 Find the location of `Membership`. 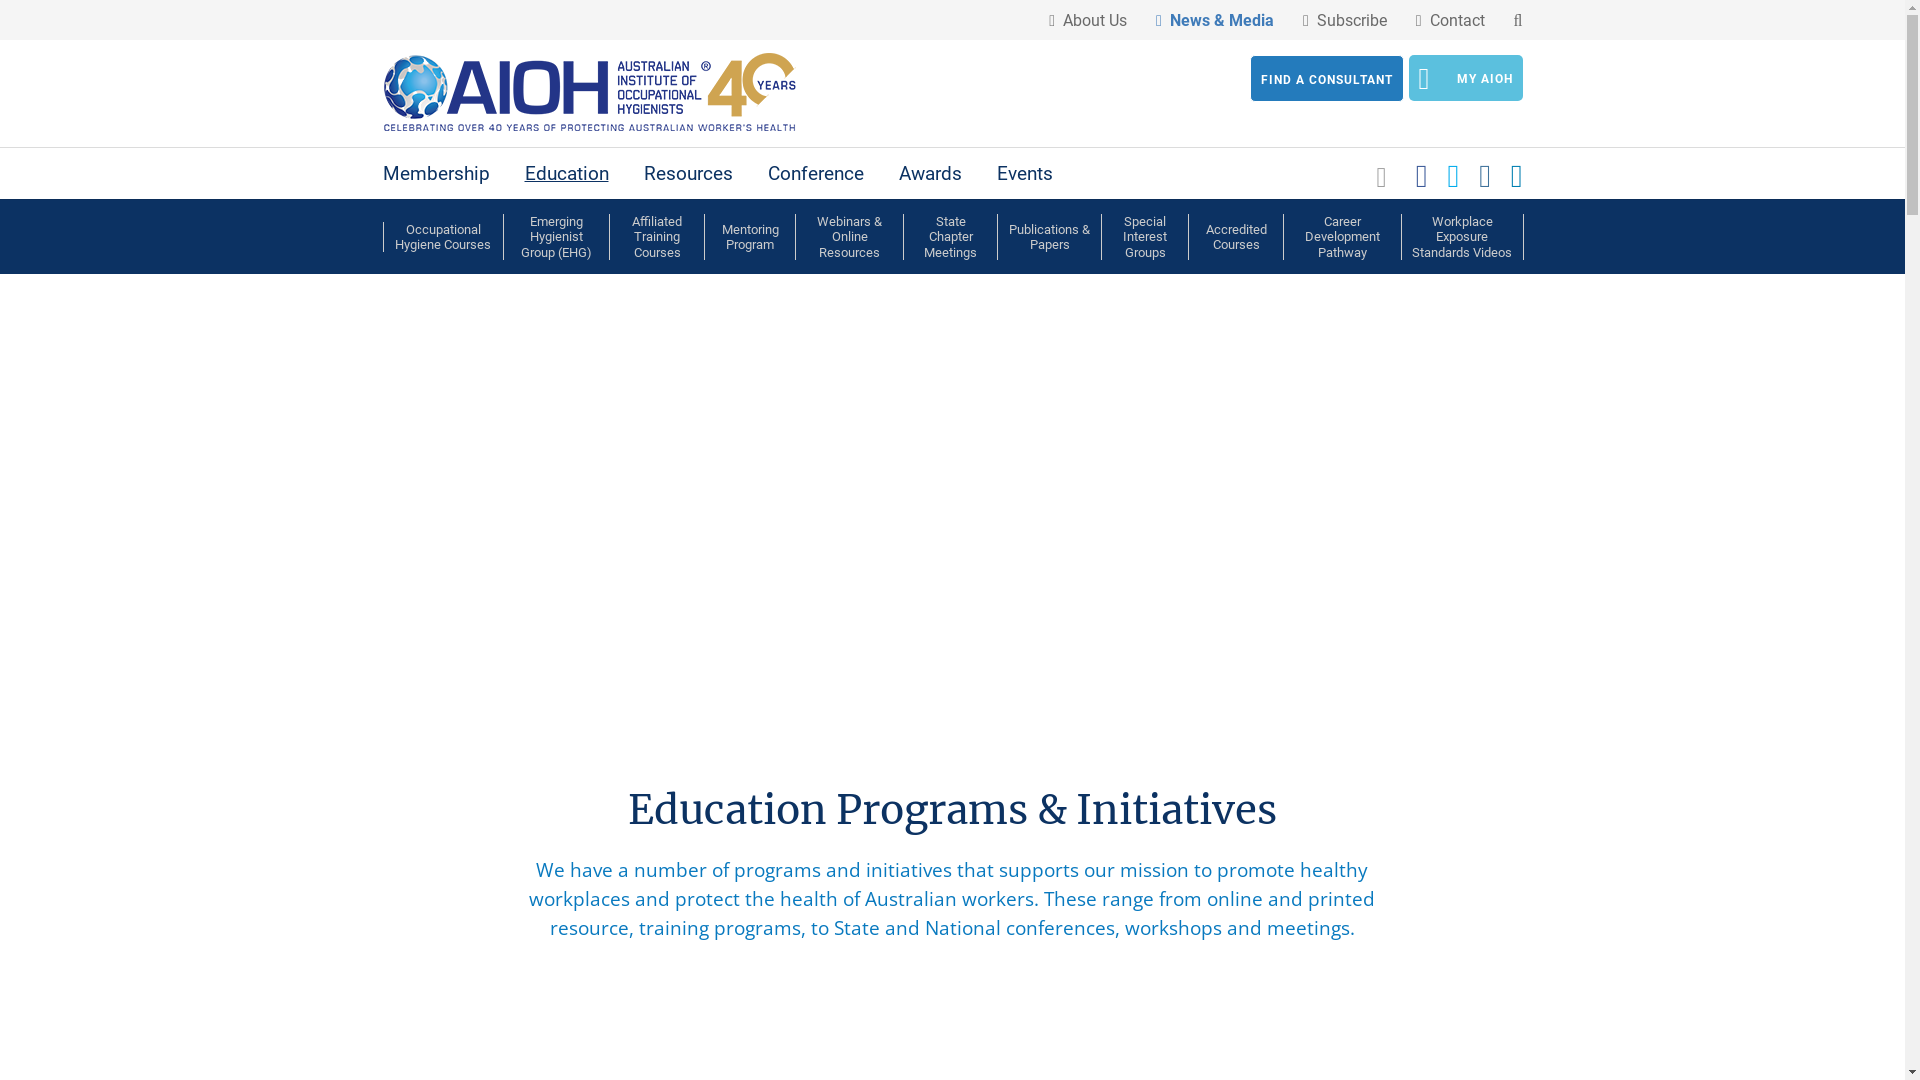

Membership is located at coordinates (436, 174).